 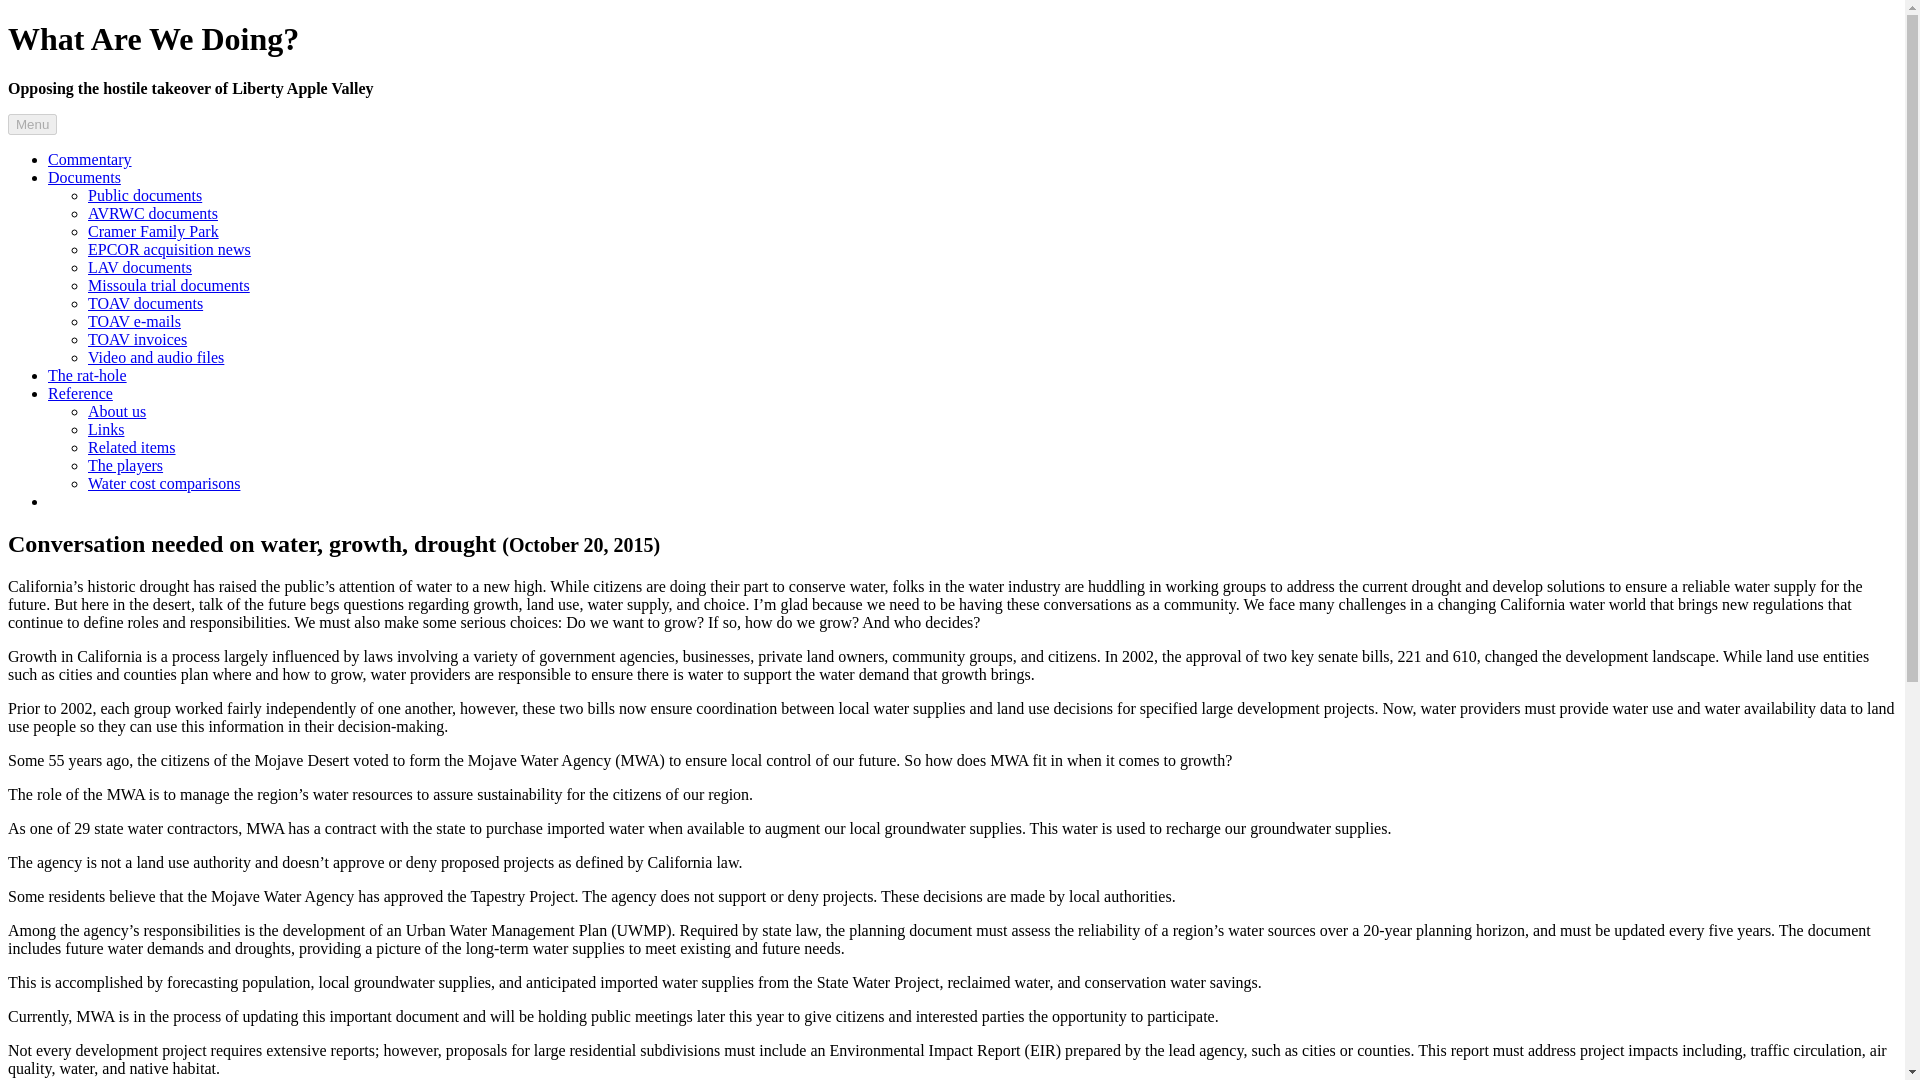 I want to click on Links, so click(x=106, y=430).